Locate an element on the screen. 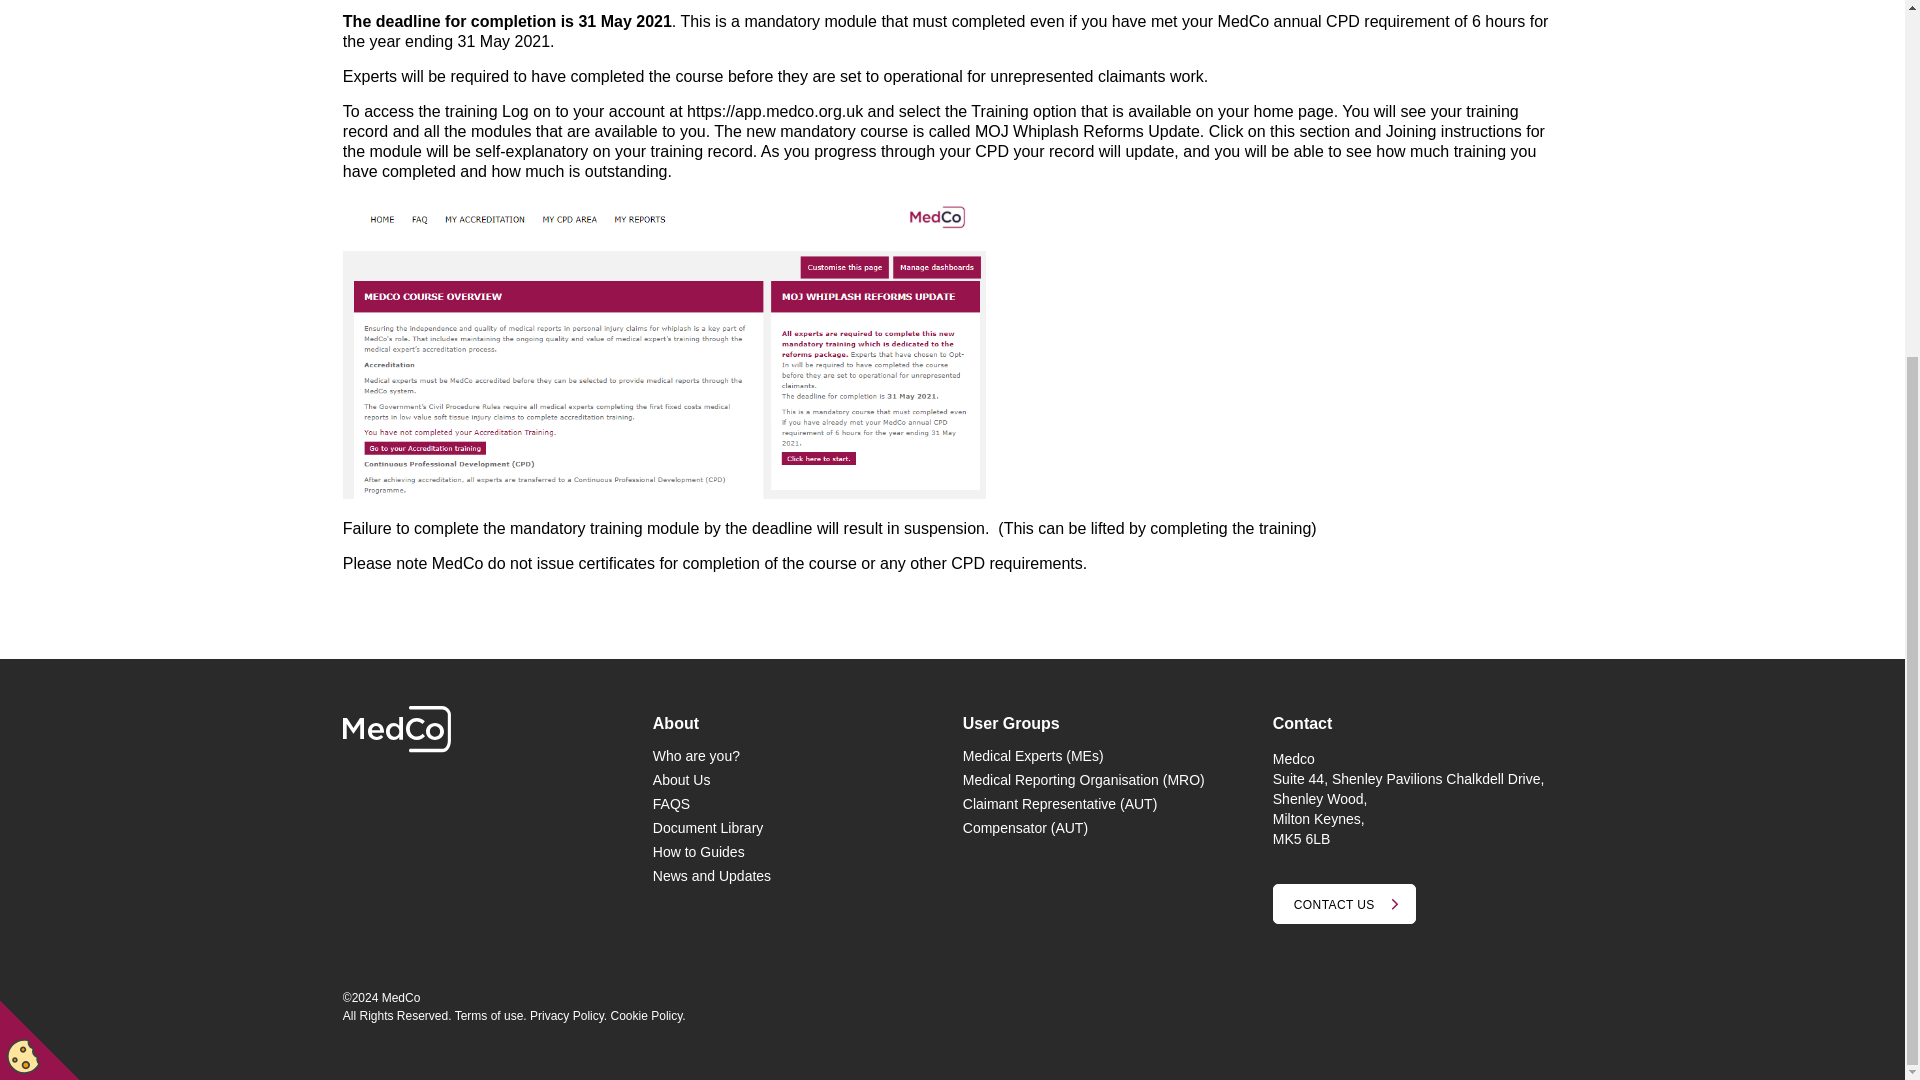 The width and height of the screenshot is (1920, 1080). Cookie Policy. is located at coordinates (648, 1015).